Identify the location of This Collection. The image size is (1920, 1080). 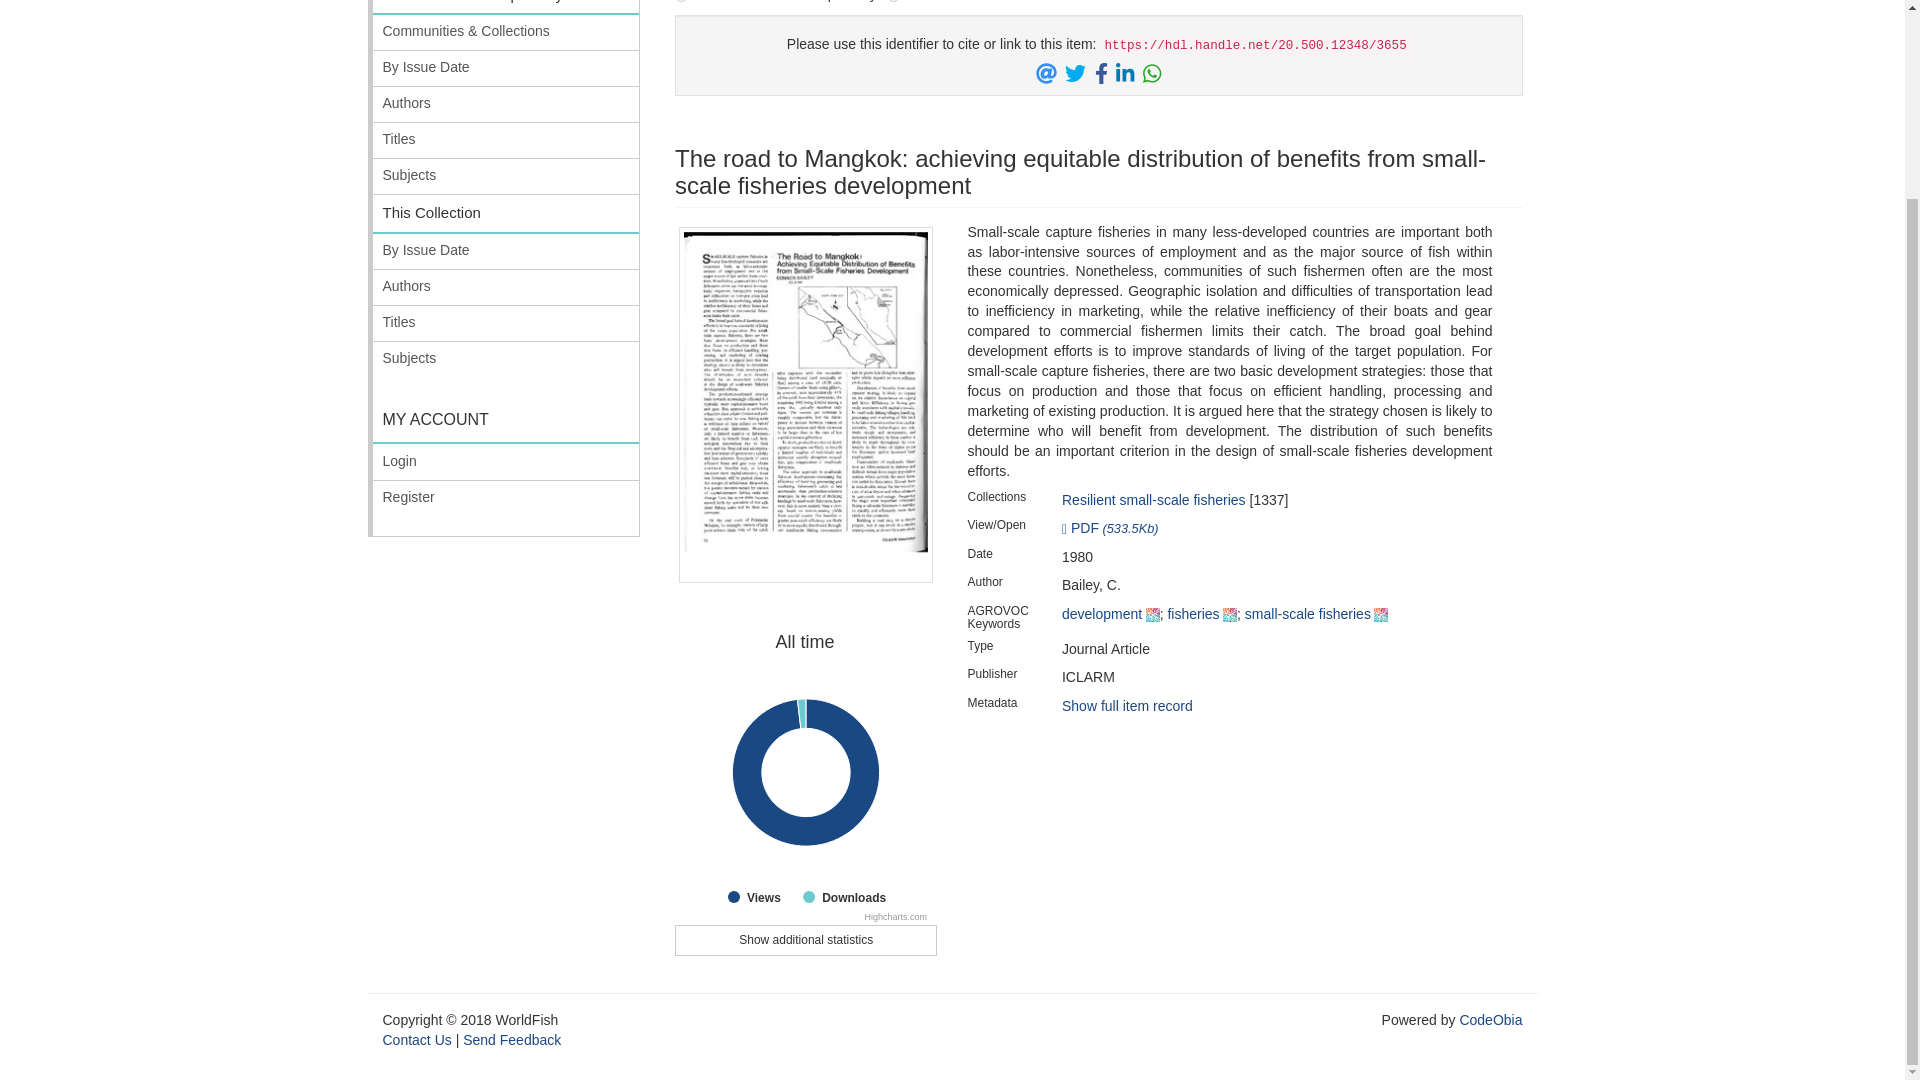
(506, 214).